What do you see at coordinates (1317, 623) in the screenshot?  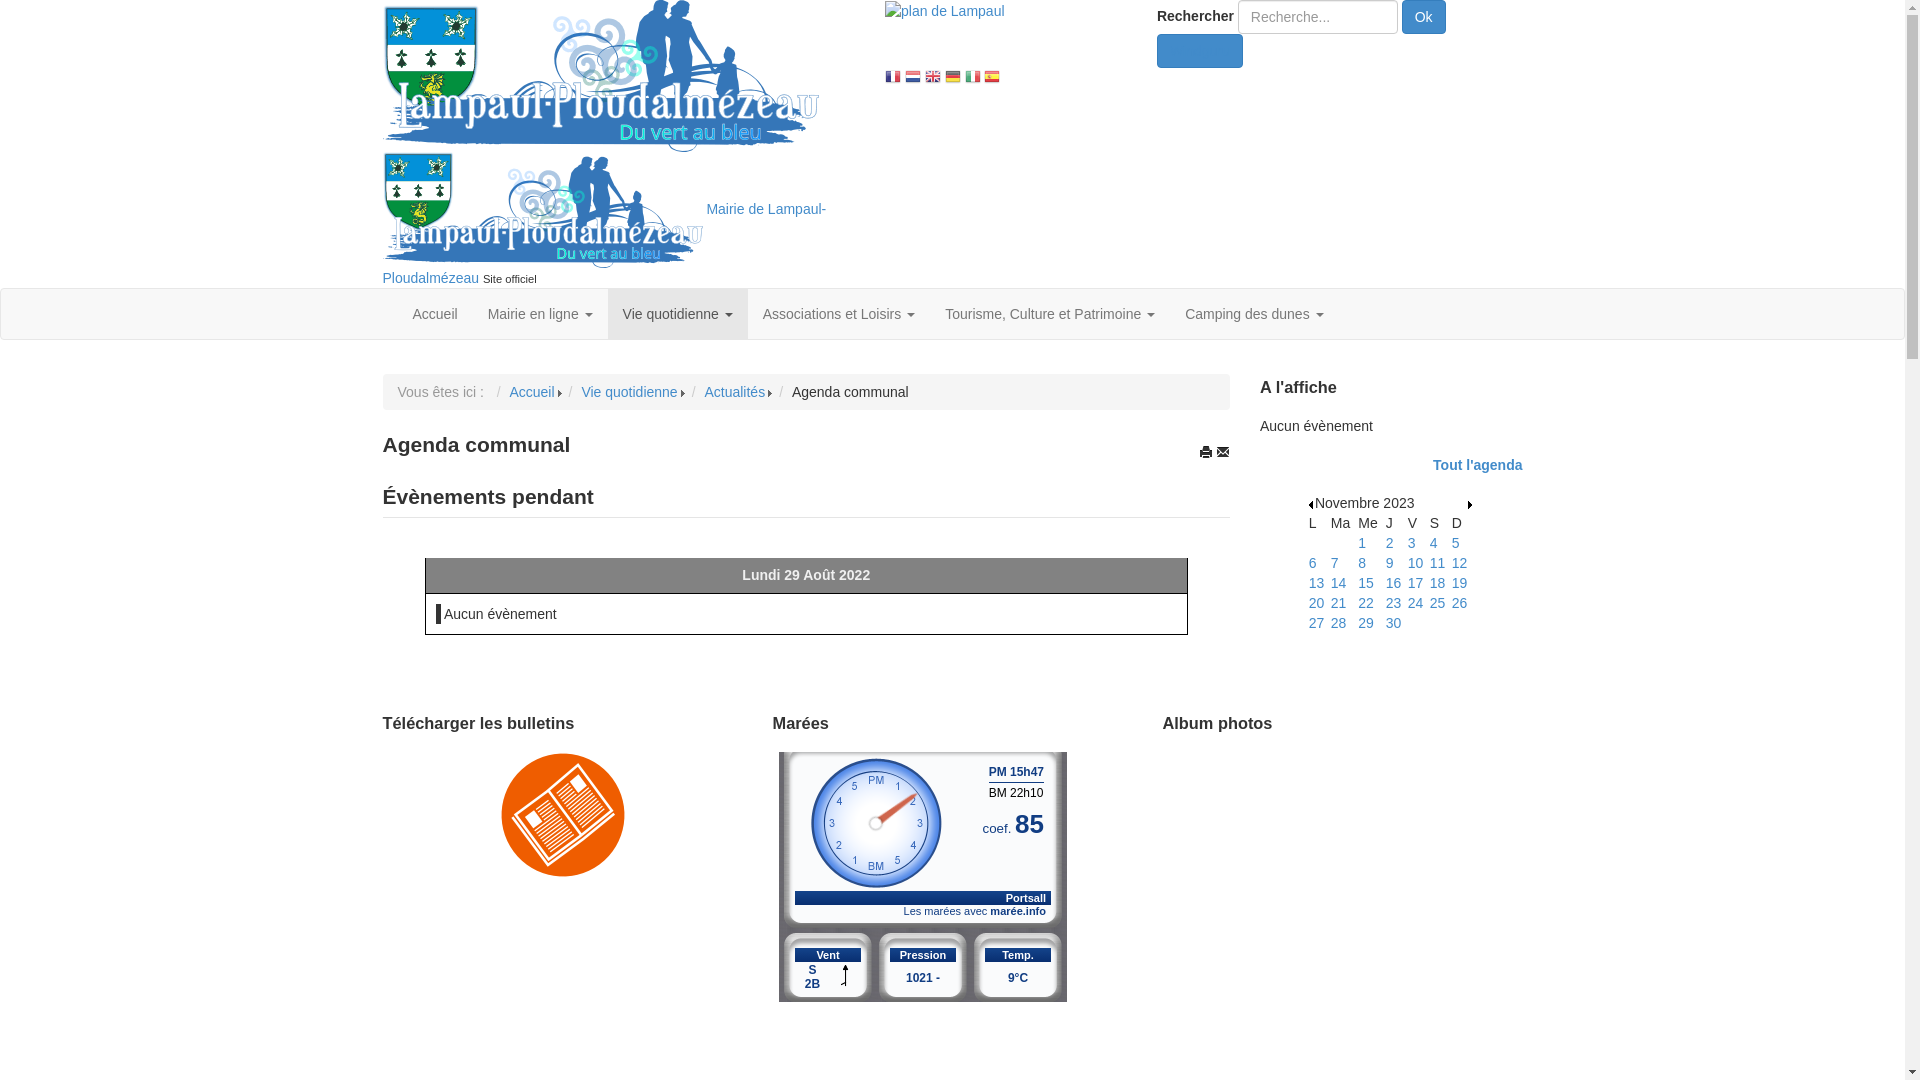 I see `27` at bounding box center [1317, 623].